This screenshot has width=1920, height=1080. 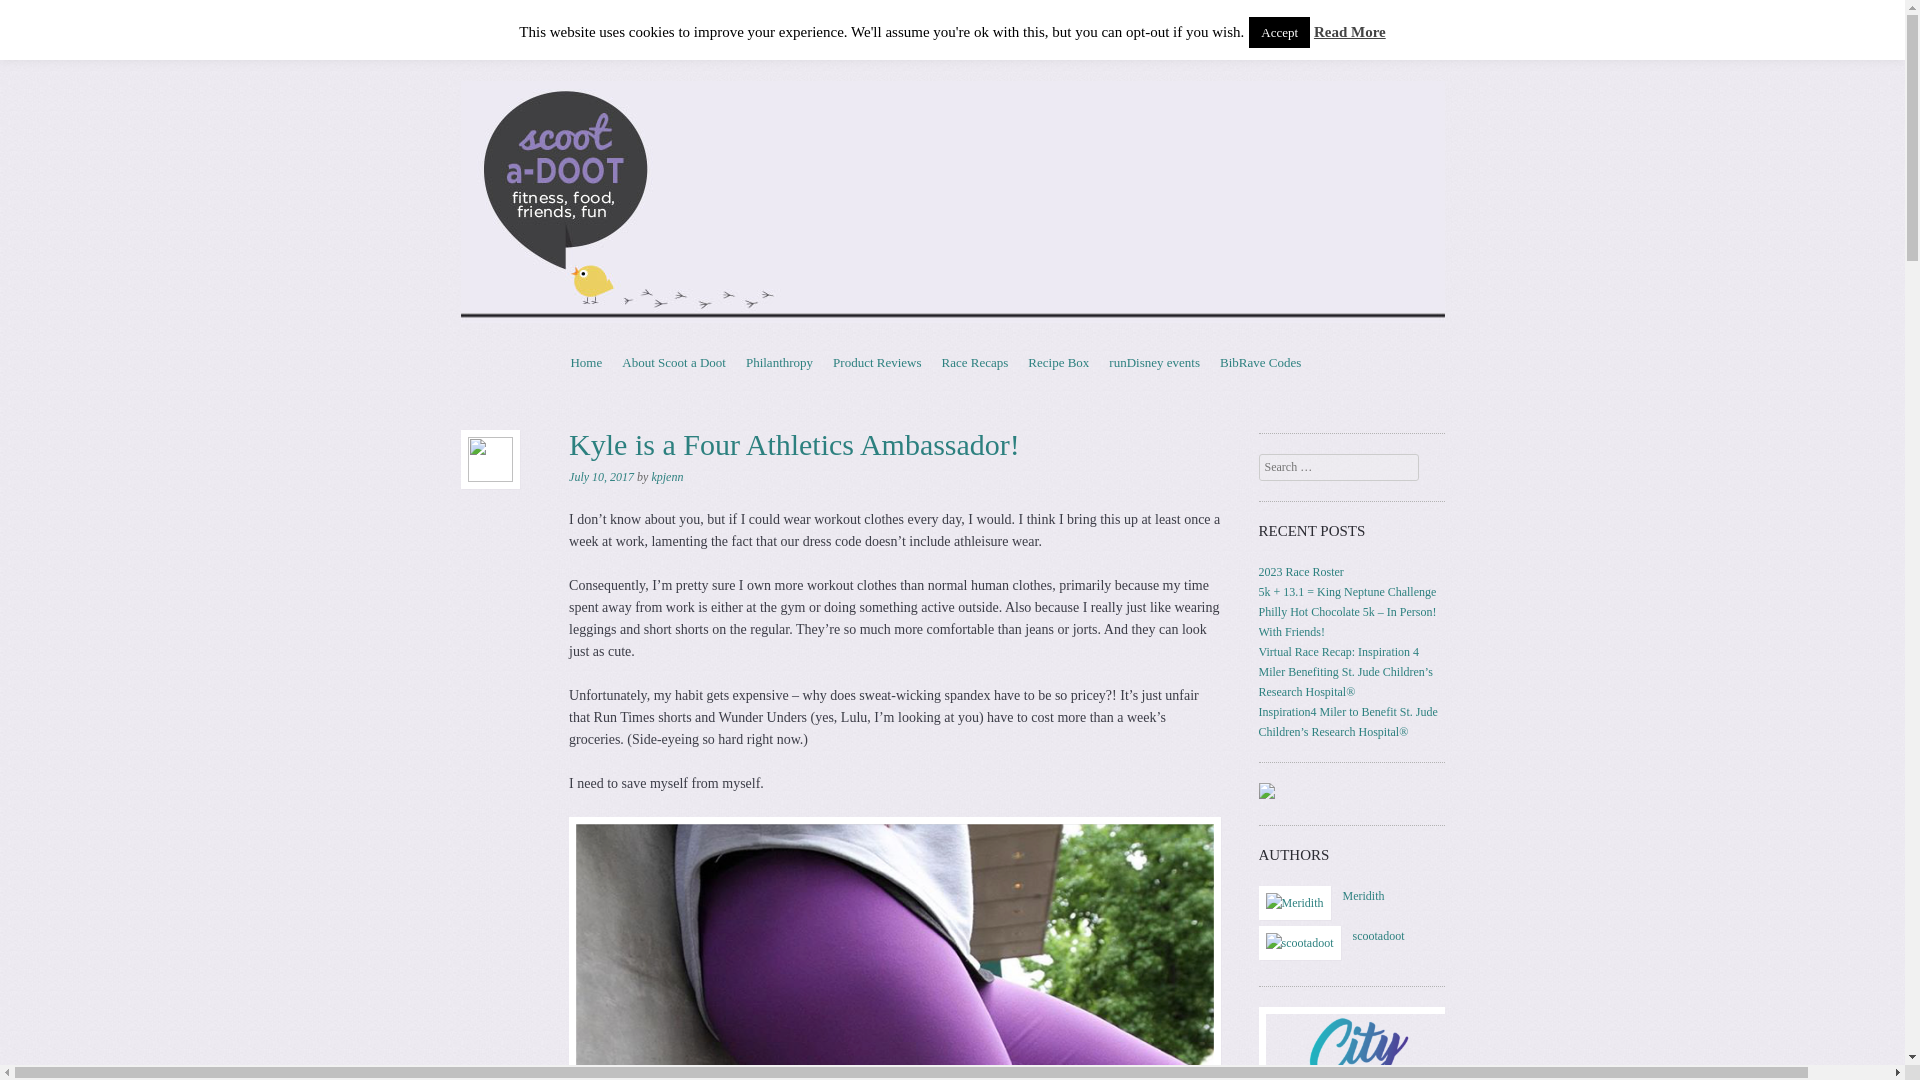 What do you see at coordinates (669, 73) in the screenshot?
I see `Scootadoot` at bounding box center [669, 73].